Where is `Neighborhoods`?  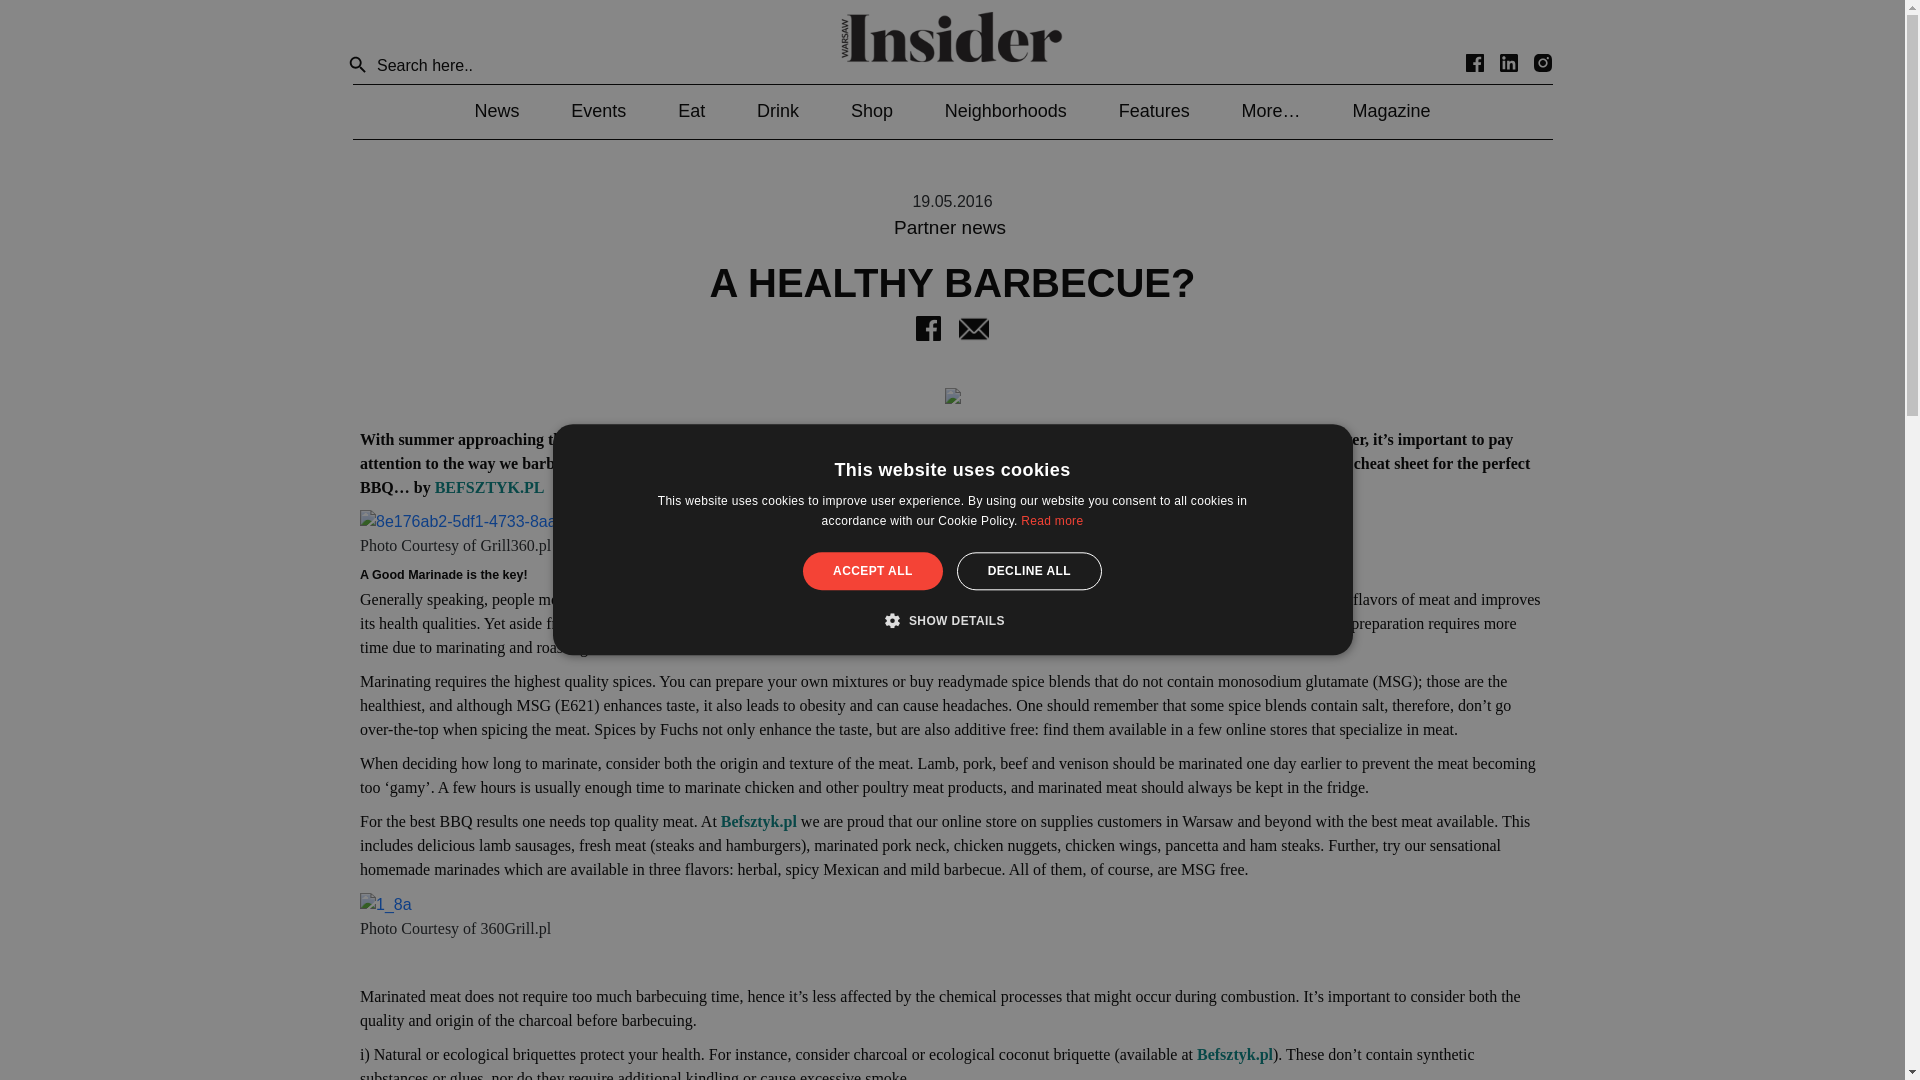 Neighborhoods is located at coordinates (1006, 110).